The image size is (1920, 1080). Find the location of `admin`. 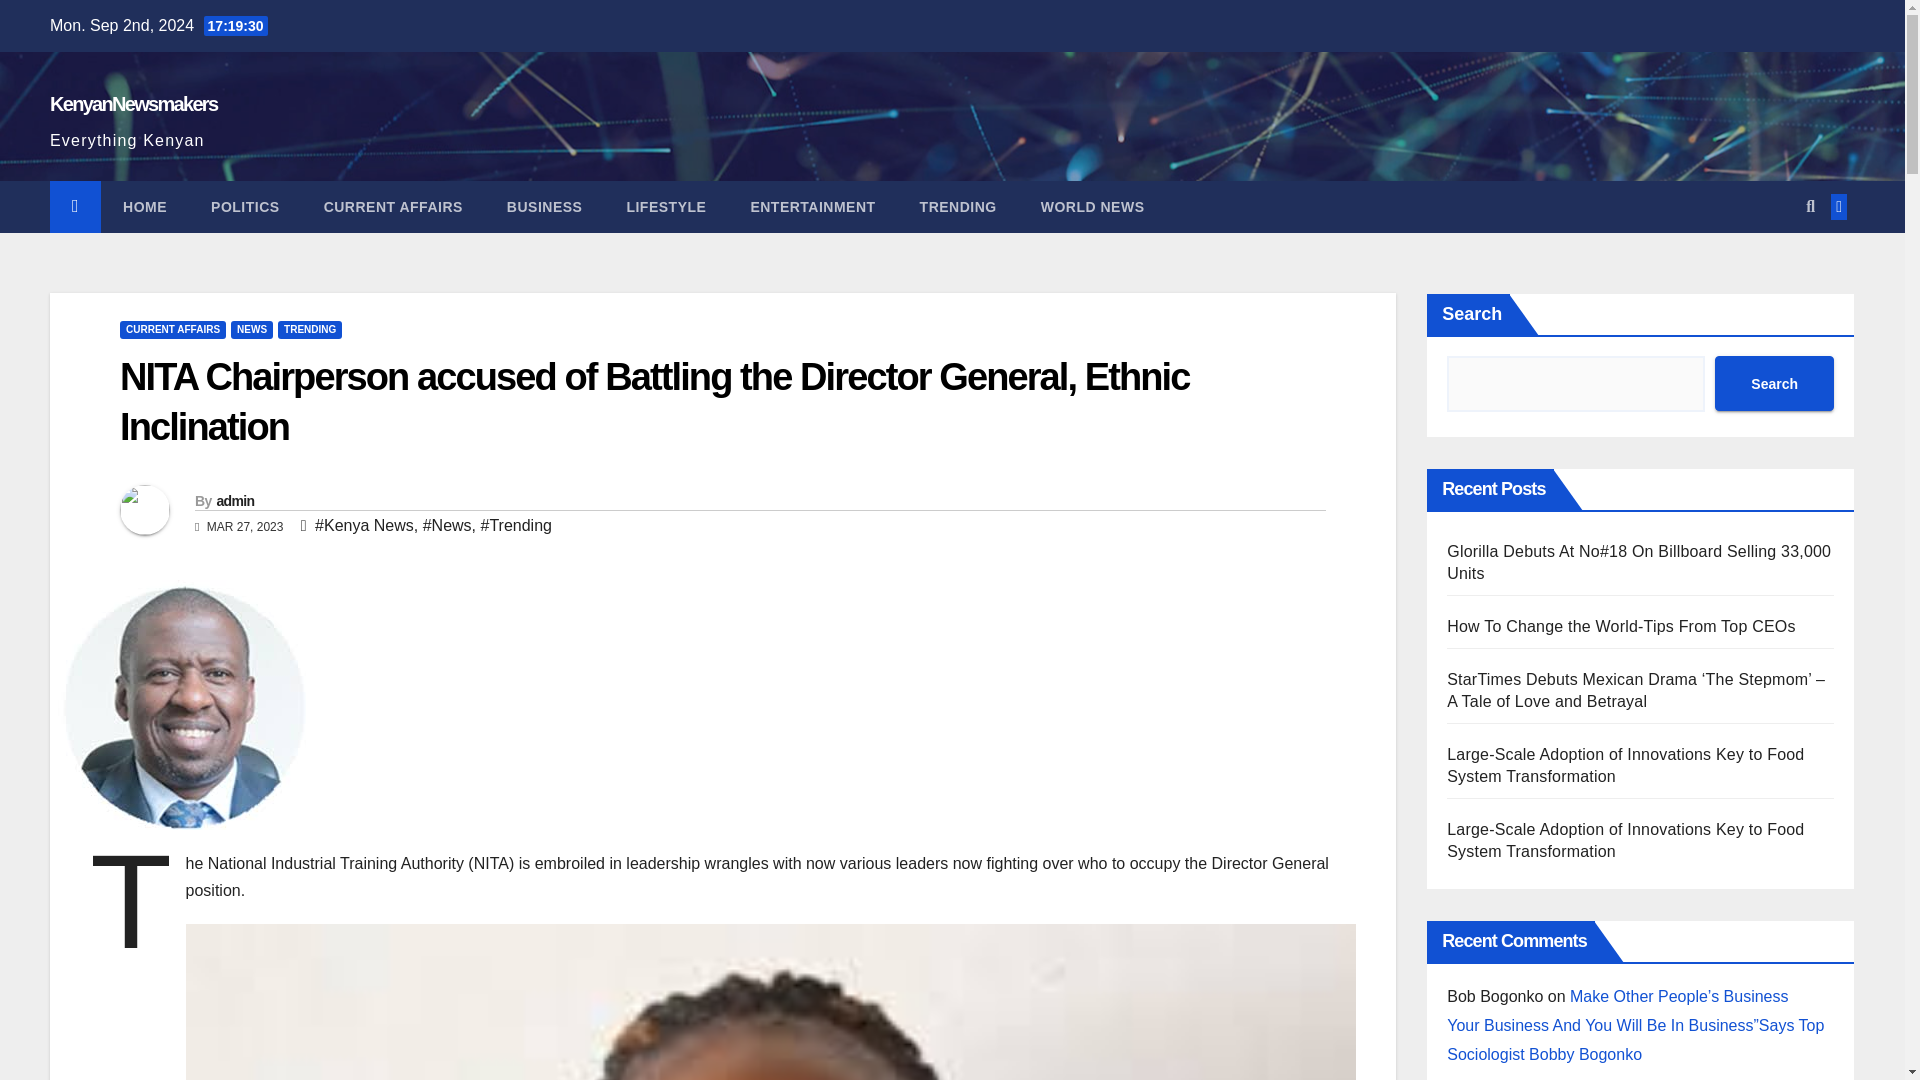

admin is located at coordinates (234, 500).